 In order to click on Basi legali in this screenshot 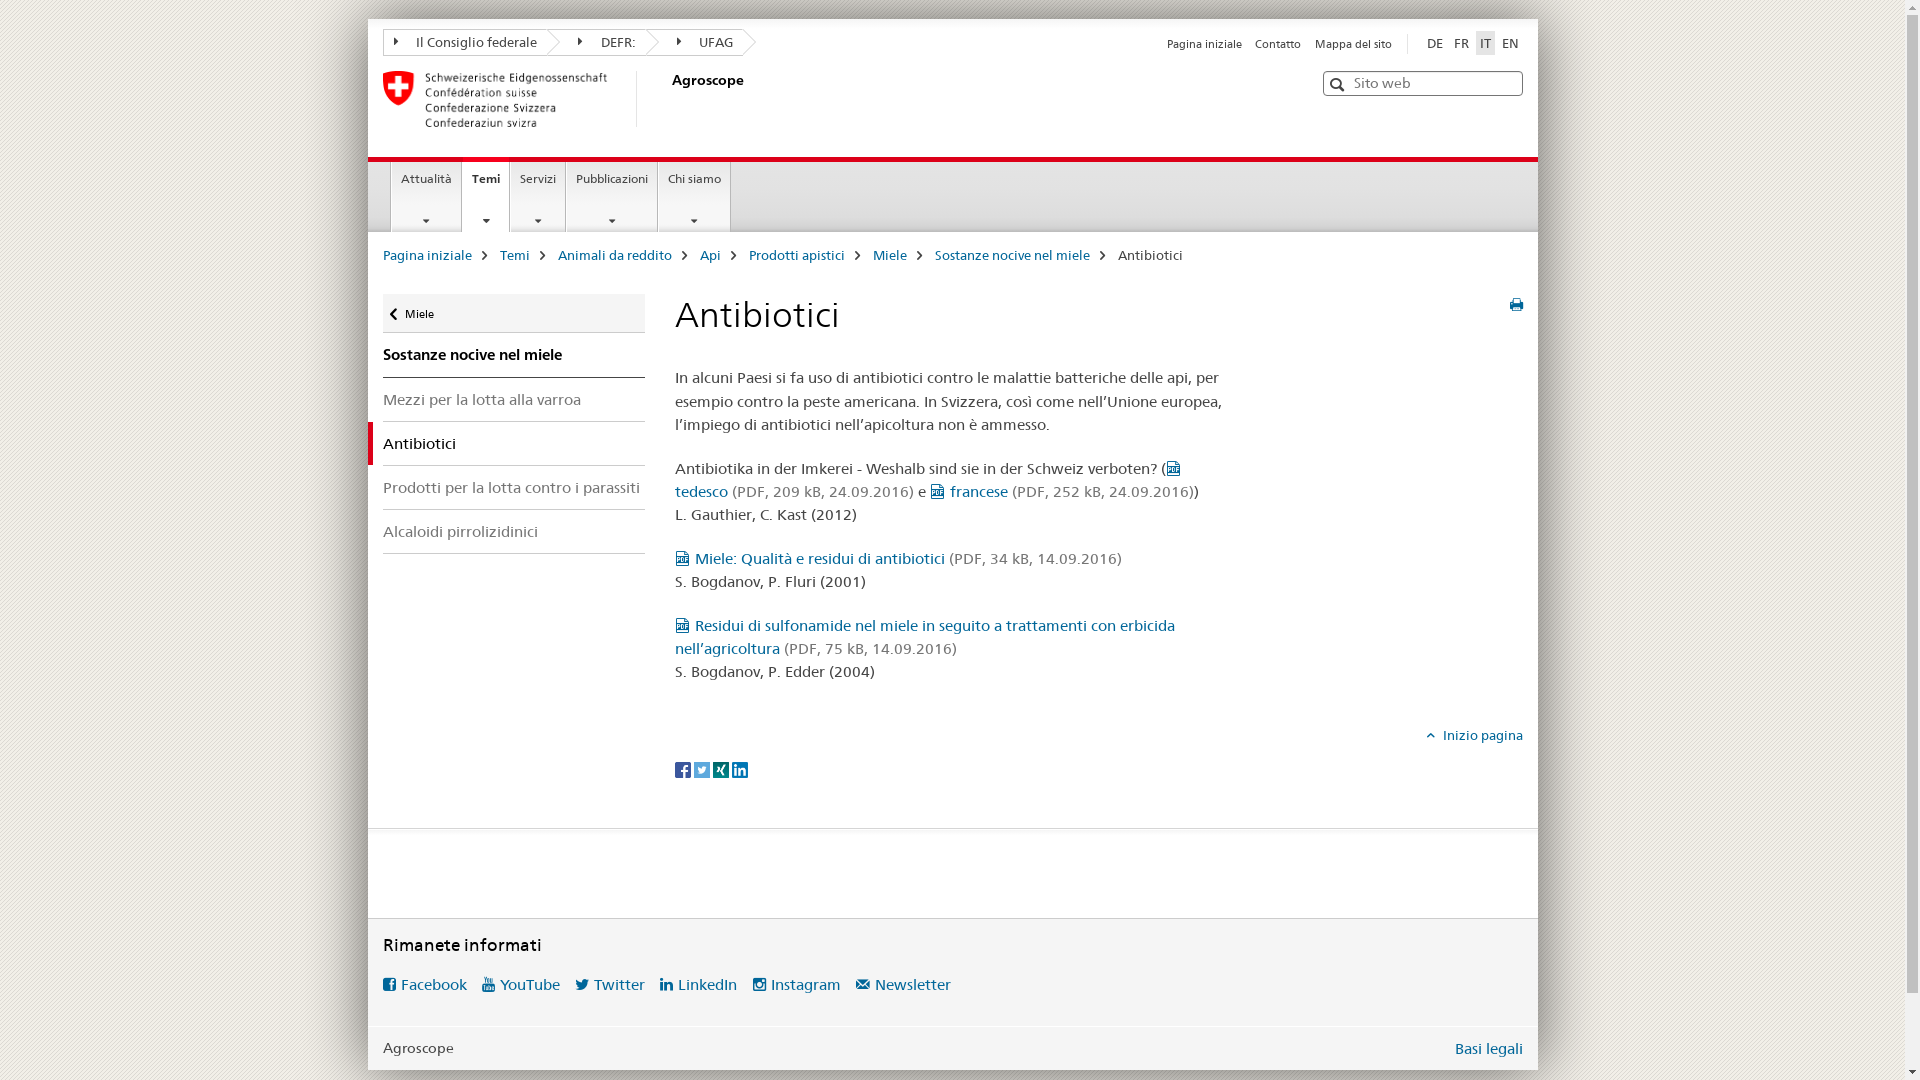, I will do `click(1488, 1048)`.